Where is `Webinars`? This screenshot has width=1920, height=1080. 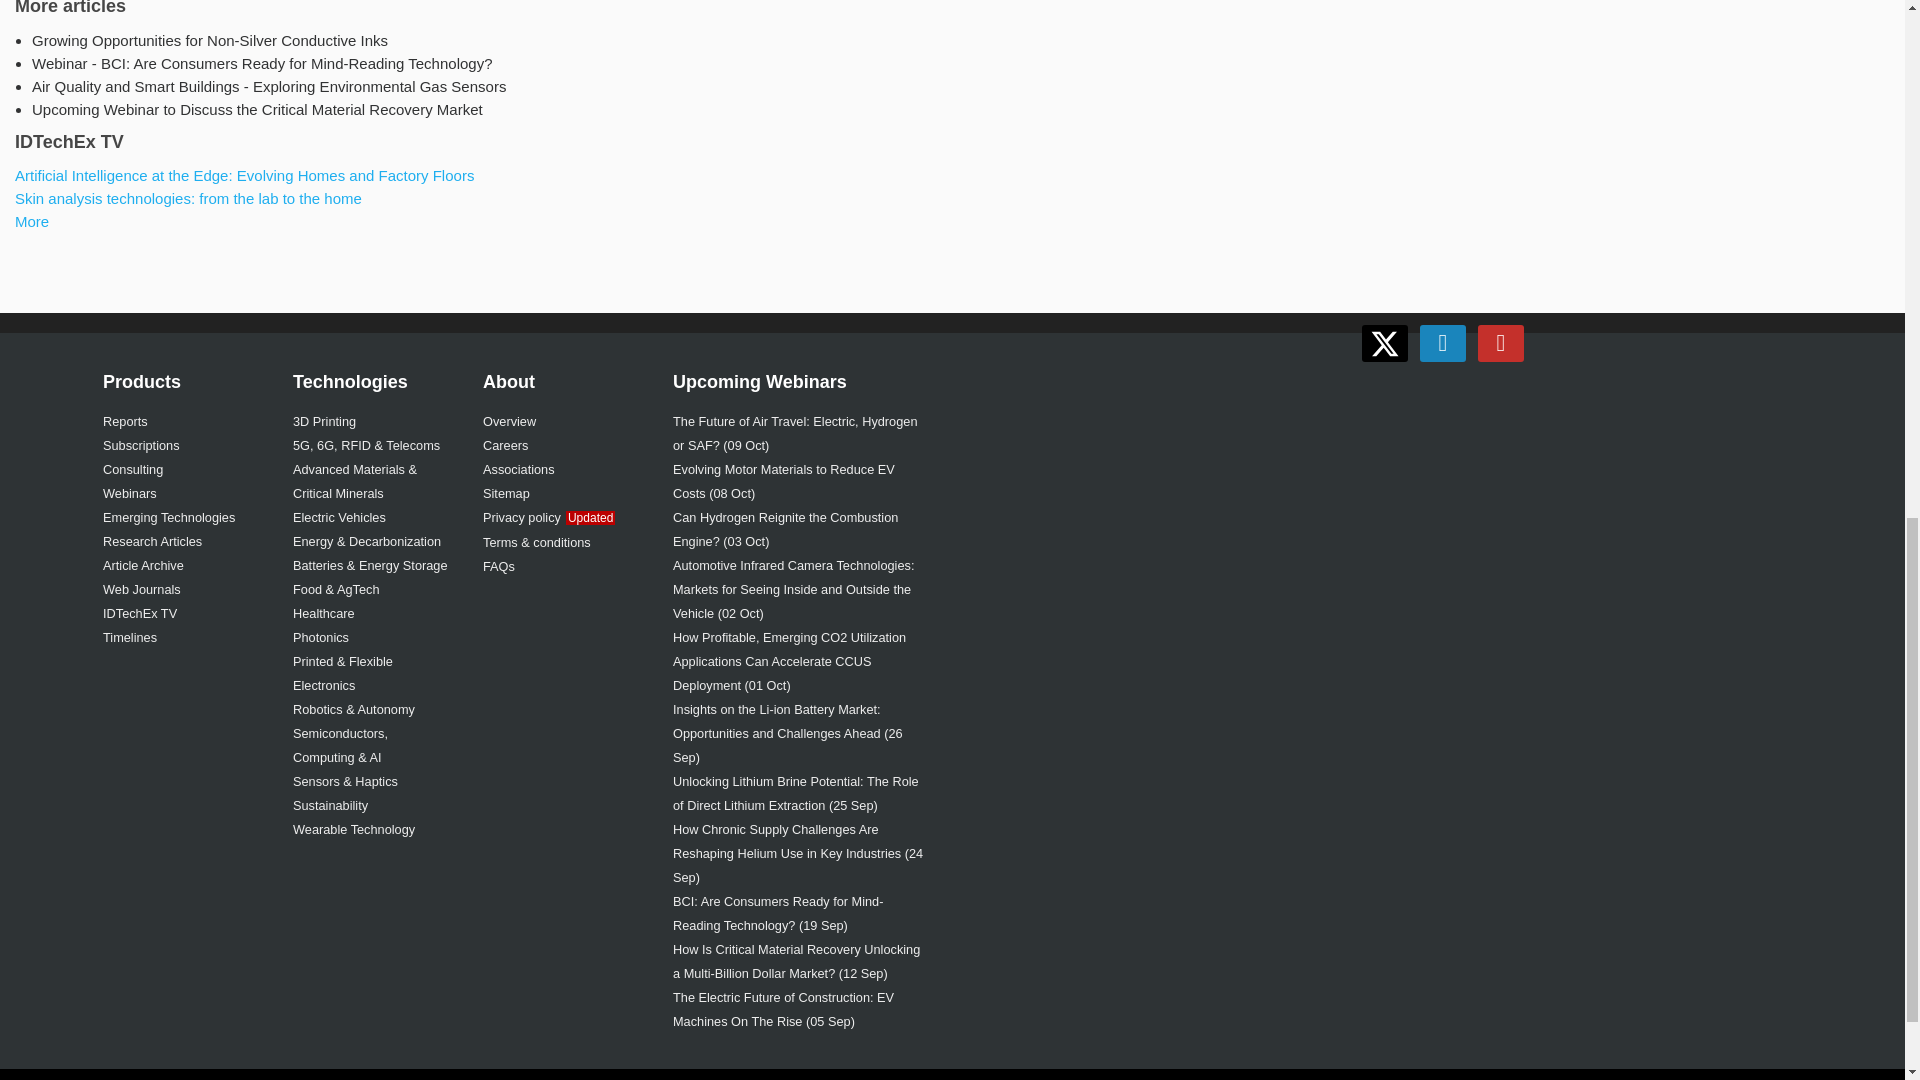 Webinars is located at coordinates (130, 494).